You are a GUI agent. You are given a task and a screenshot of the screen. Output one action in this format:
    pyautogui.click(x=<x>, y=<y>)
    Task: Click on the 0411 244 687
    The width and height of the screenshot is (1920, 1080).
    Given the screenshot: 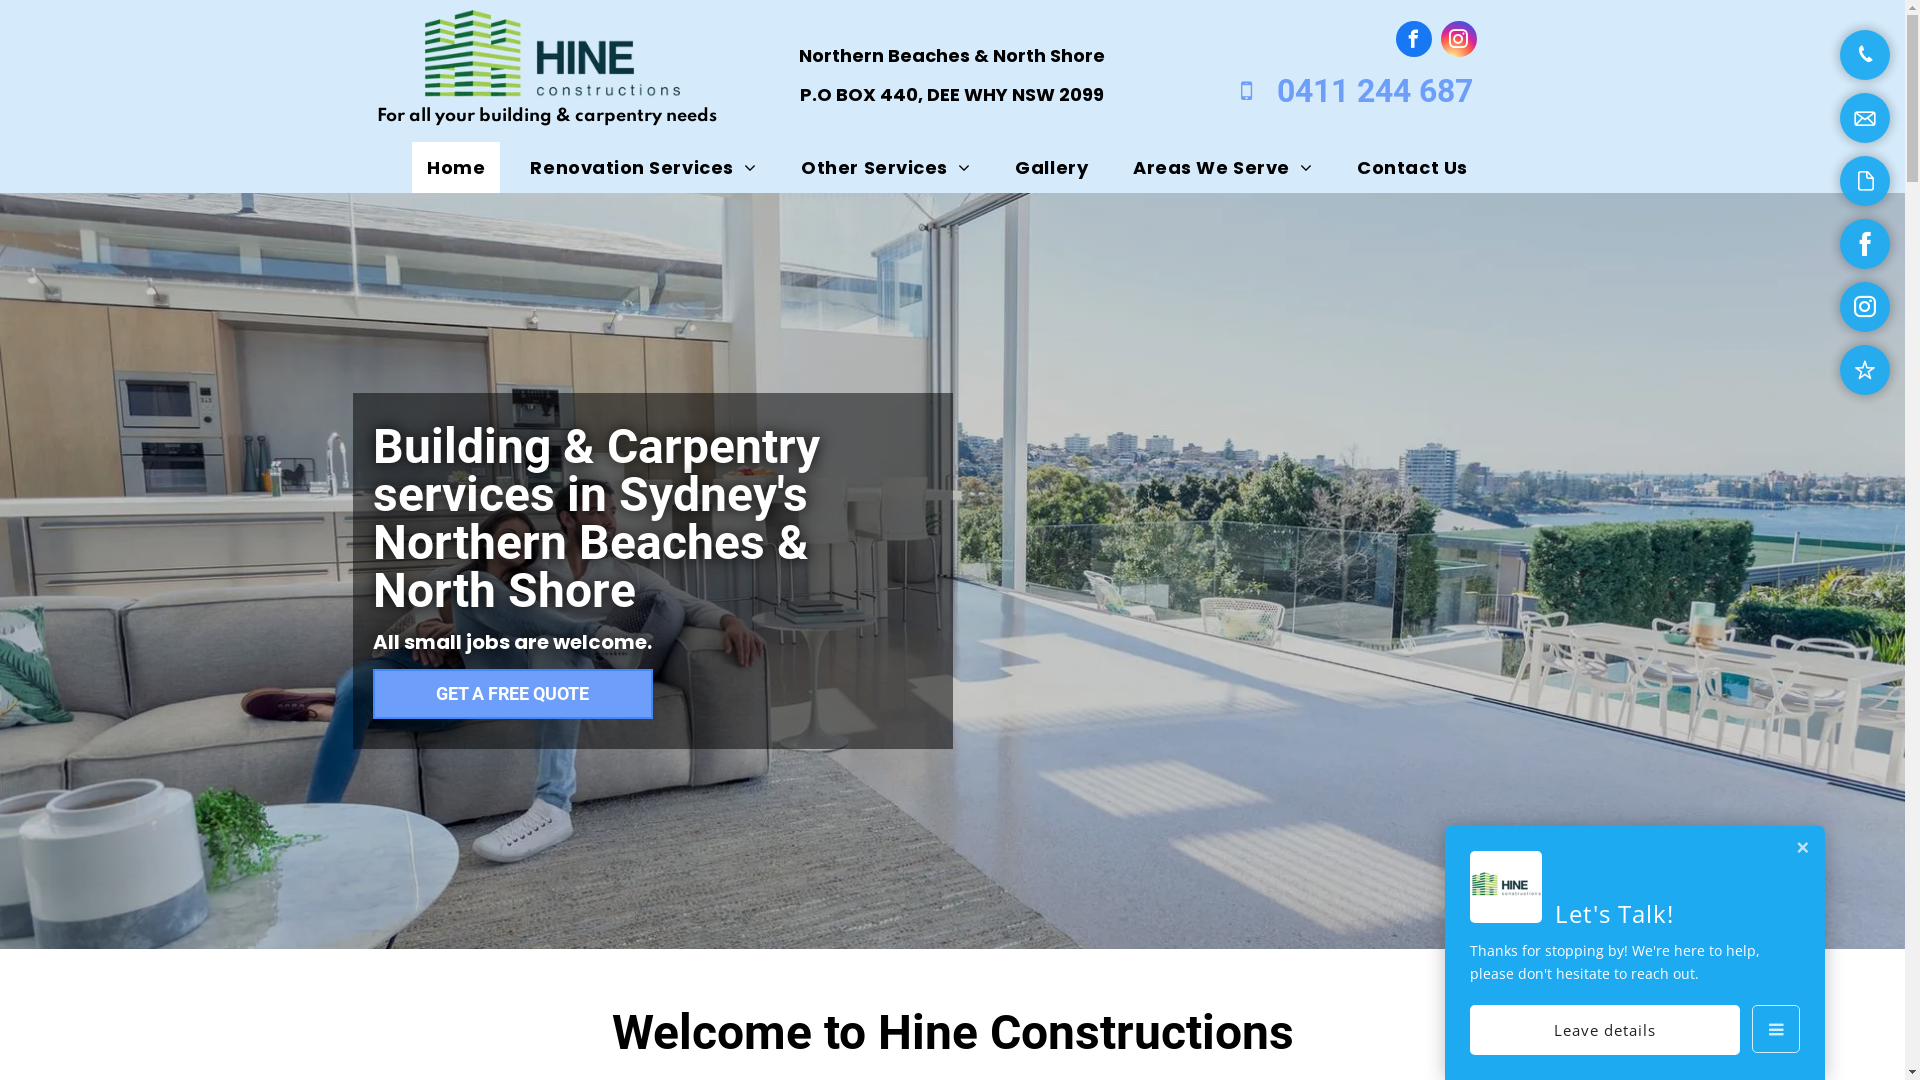 What is the action you would take?
    pyautogui.click(x=1341, y=91)
    